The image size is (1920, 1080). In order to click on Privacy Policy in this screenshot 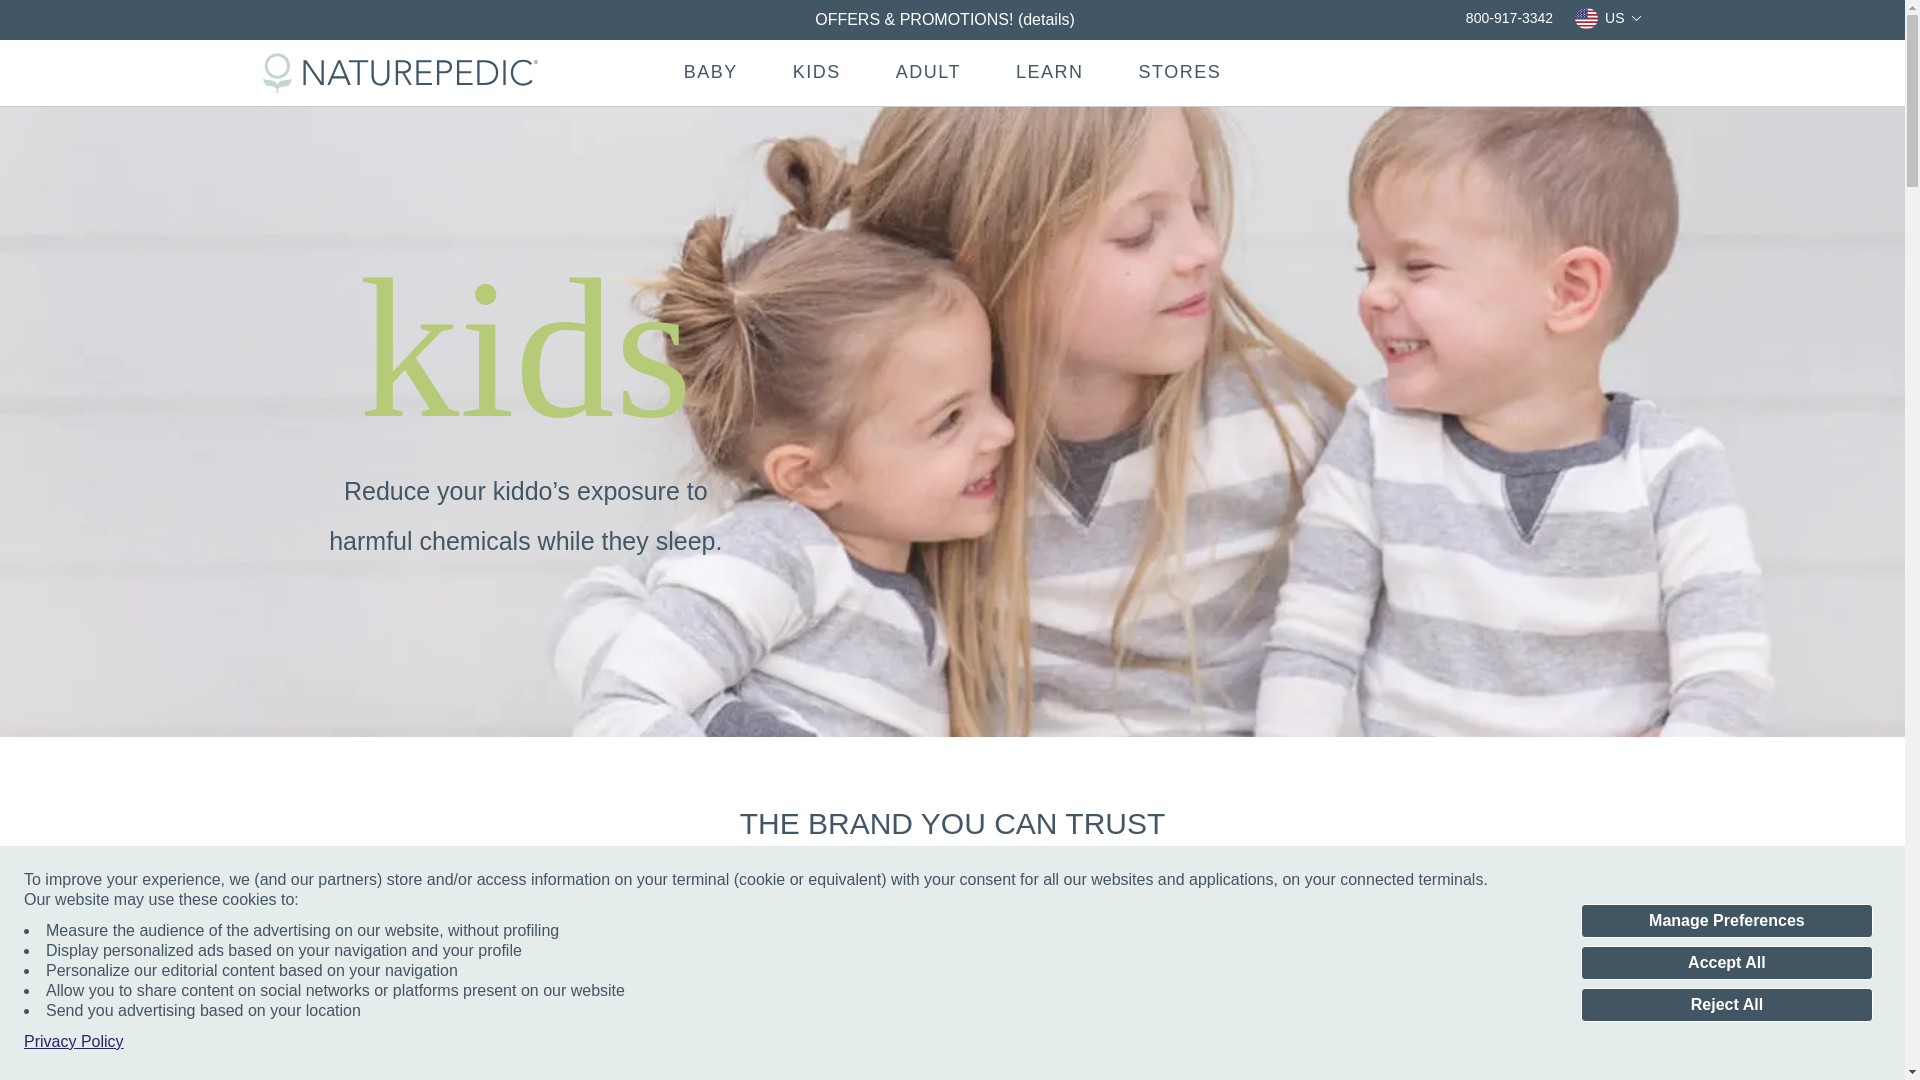, I will do `click(74, 1042)`.